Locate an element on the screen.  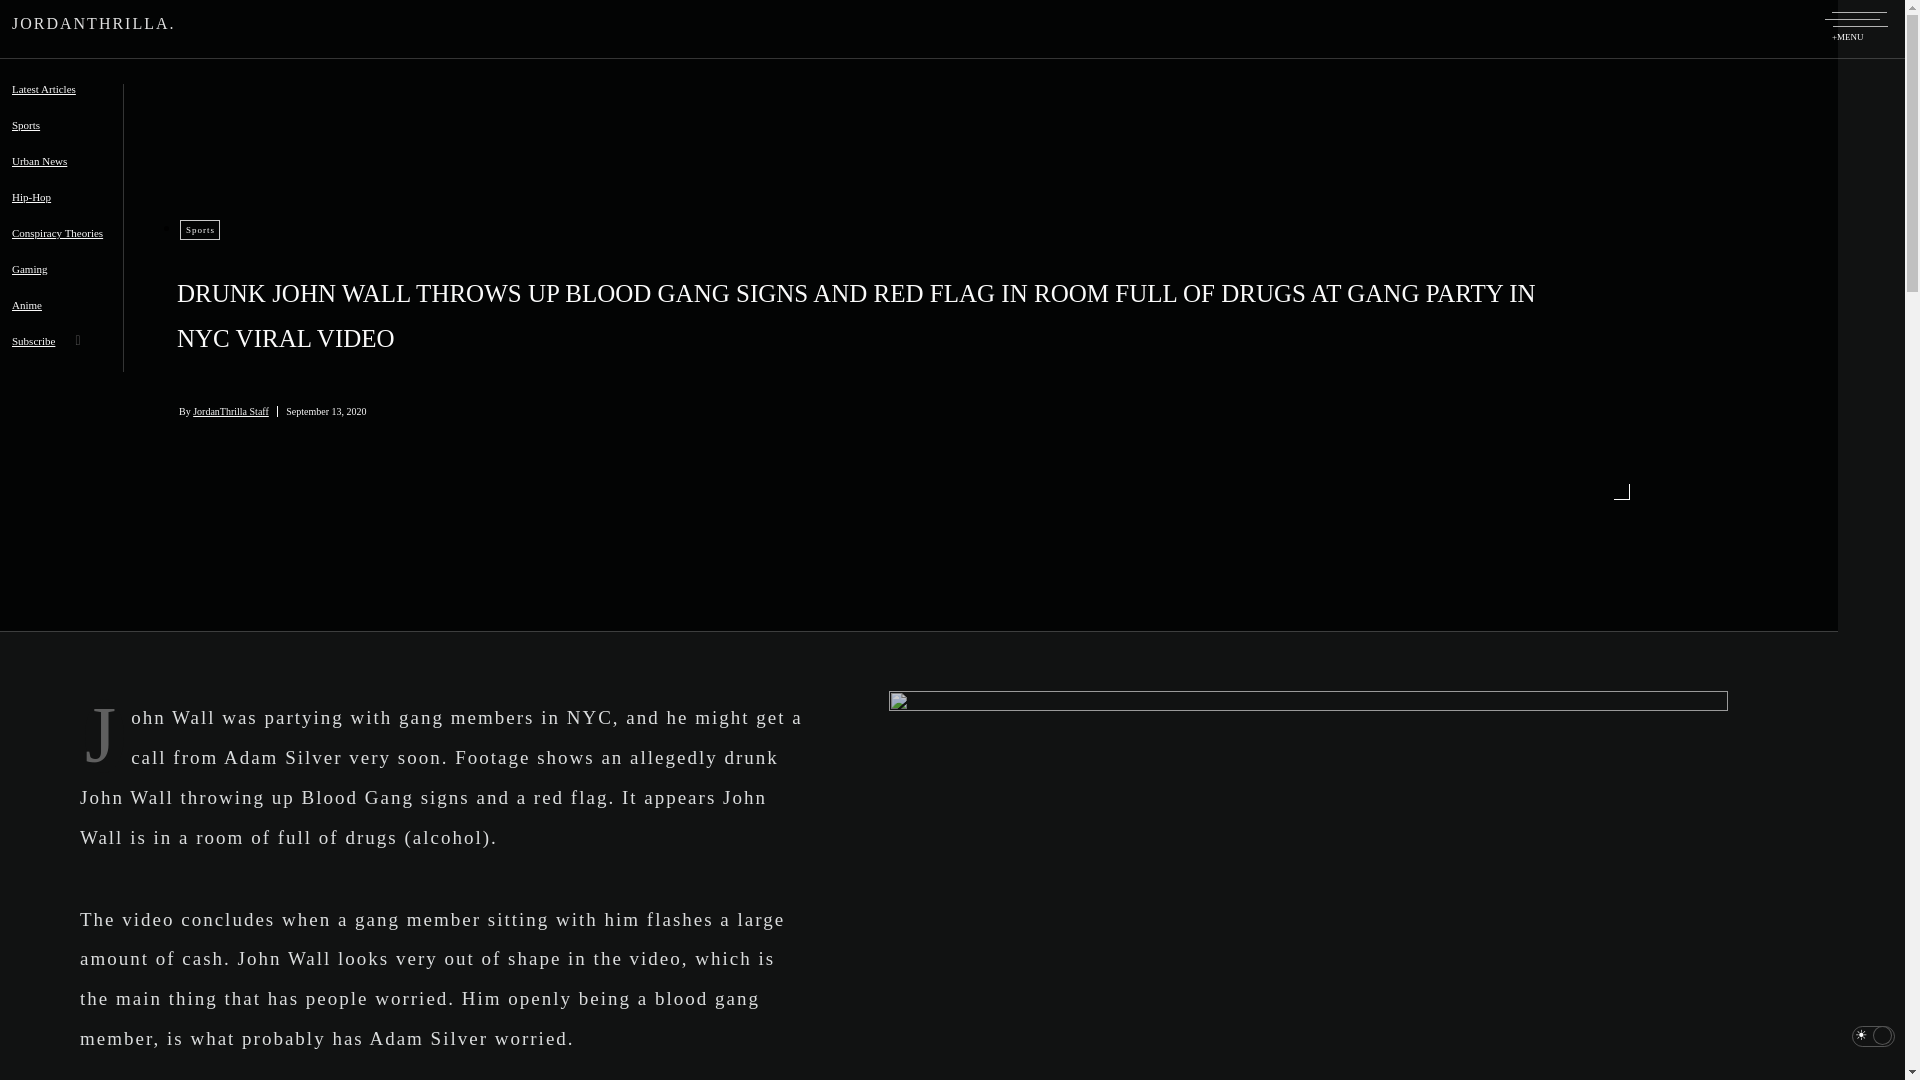
Urban News is located at coordinates (46, 174).